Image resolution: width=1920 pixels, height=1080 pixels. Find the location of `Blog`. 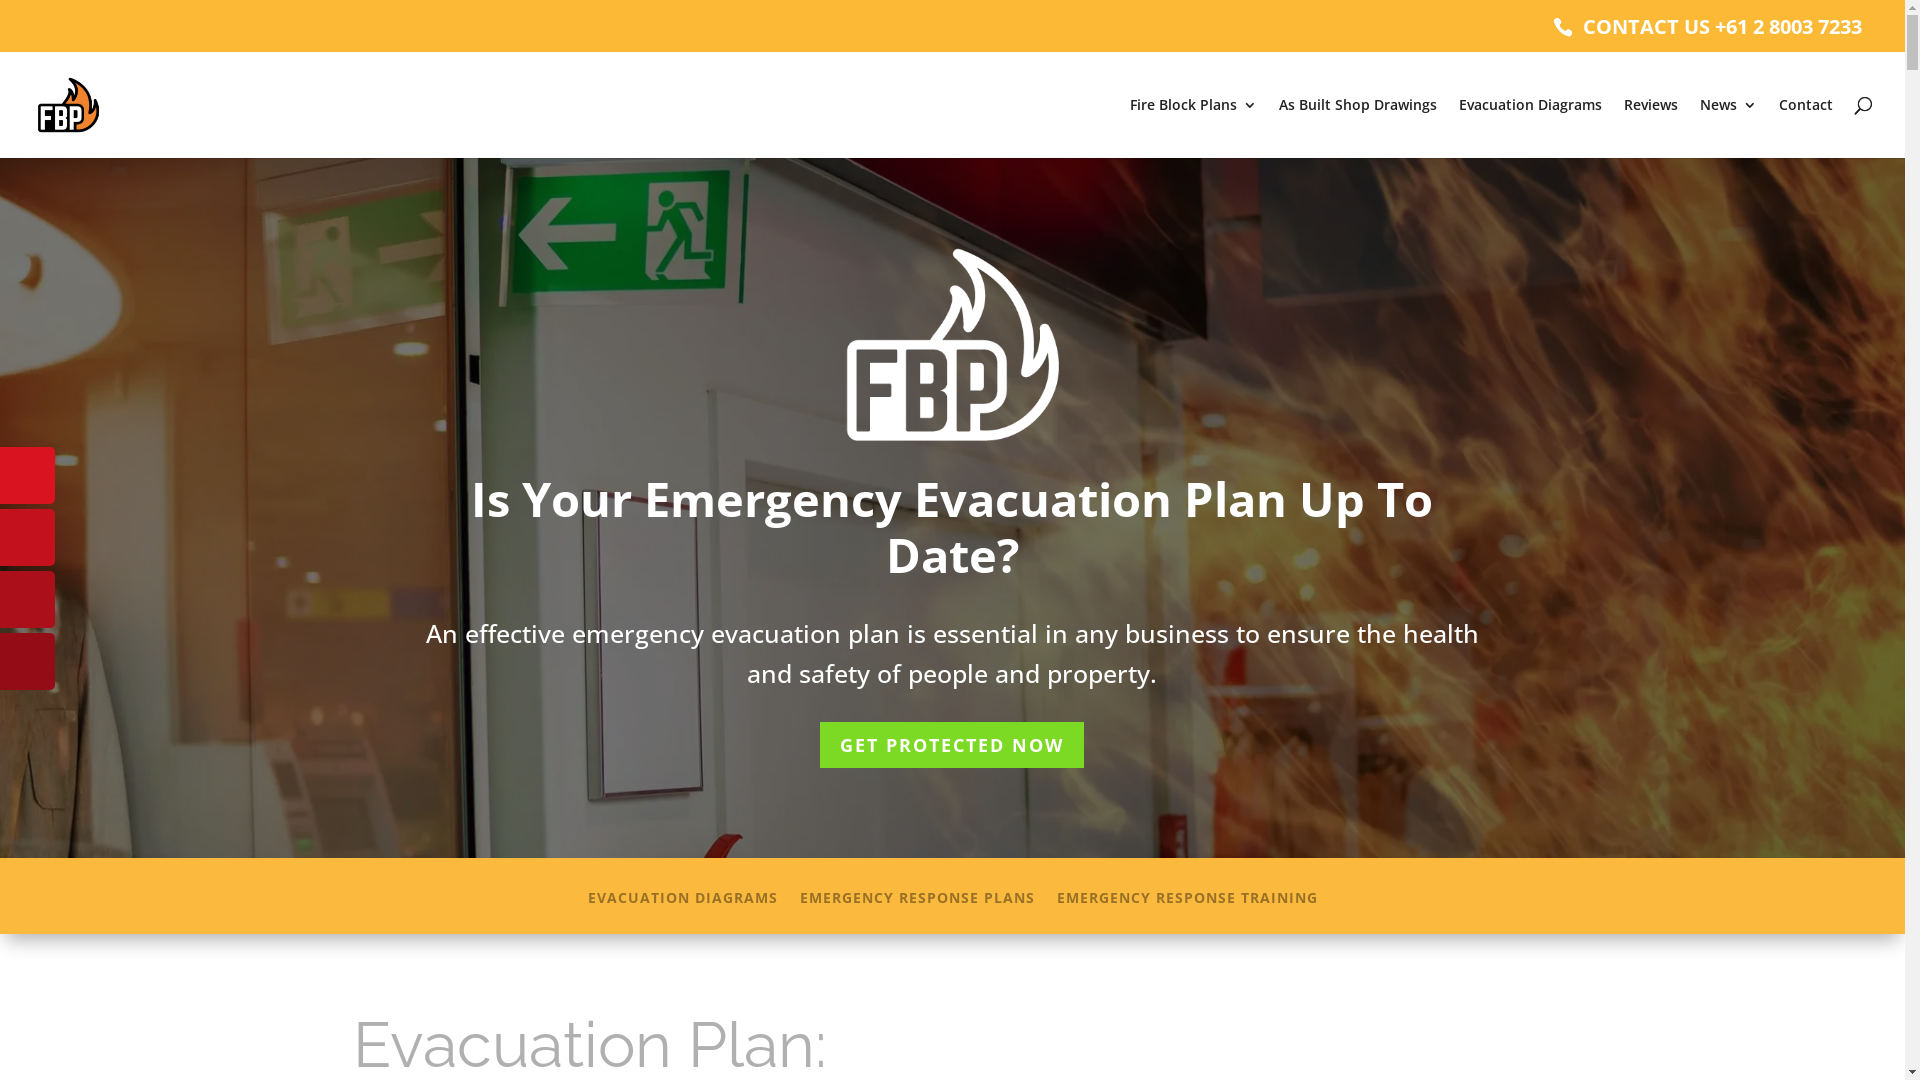

Blog is located at coordinates (1154, 56).